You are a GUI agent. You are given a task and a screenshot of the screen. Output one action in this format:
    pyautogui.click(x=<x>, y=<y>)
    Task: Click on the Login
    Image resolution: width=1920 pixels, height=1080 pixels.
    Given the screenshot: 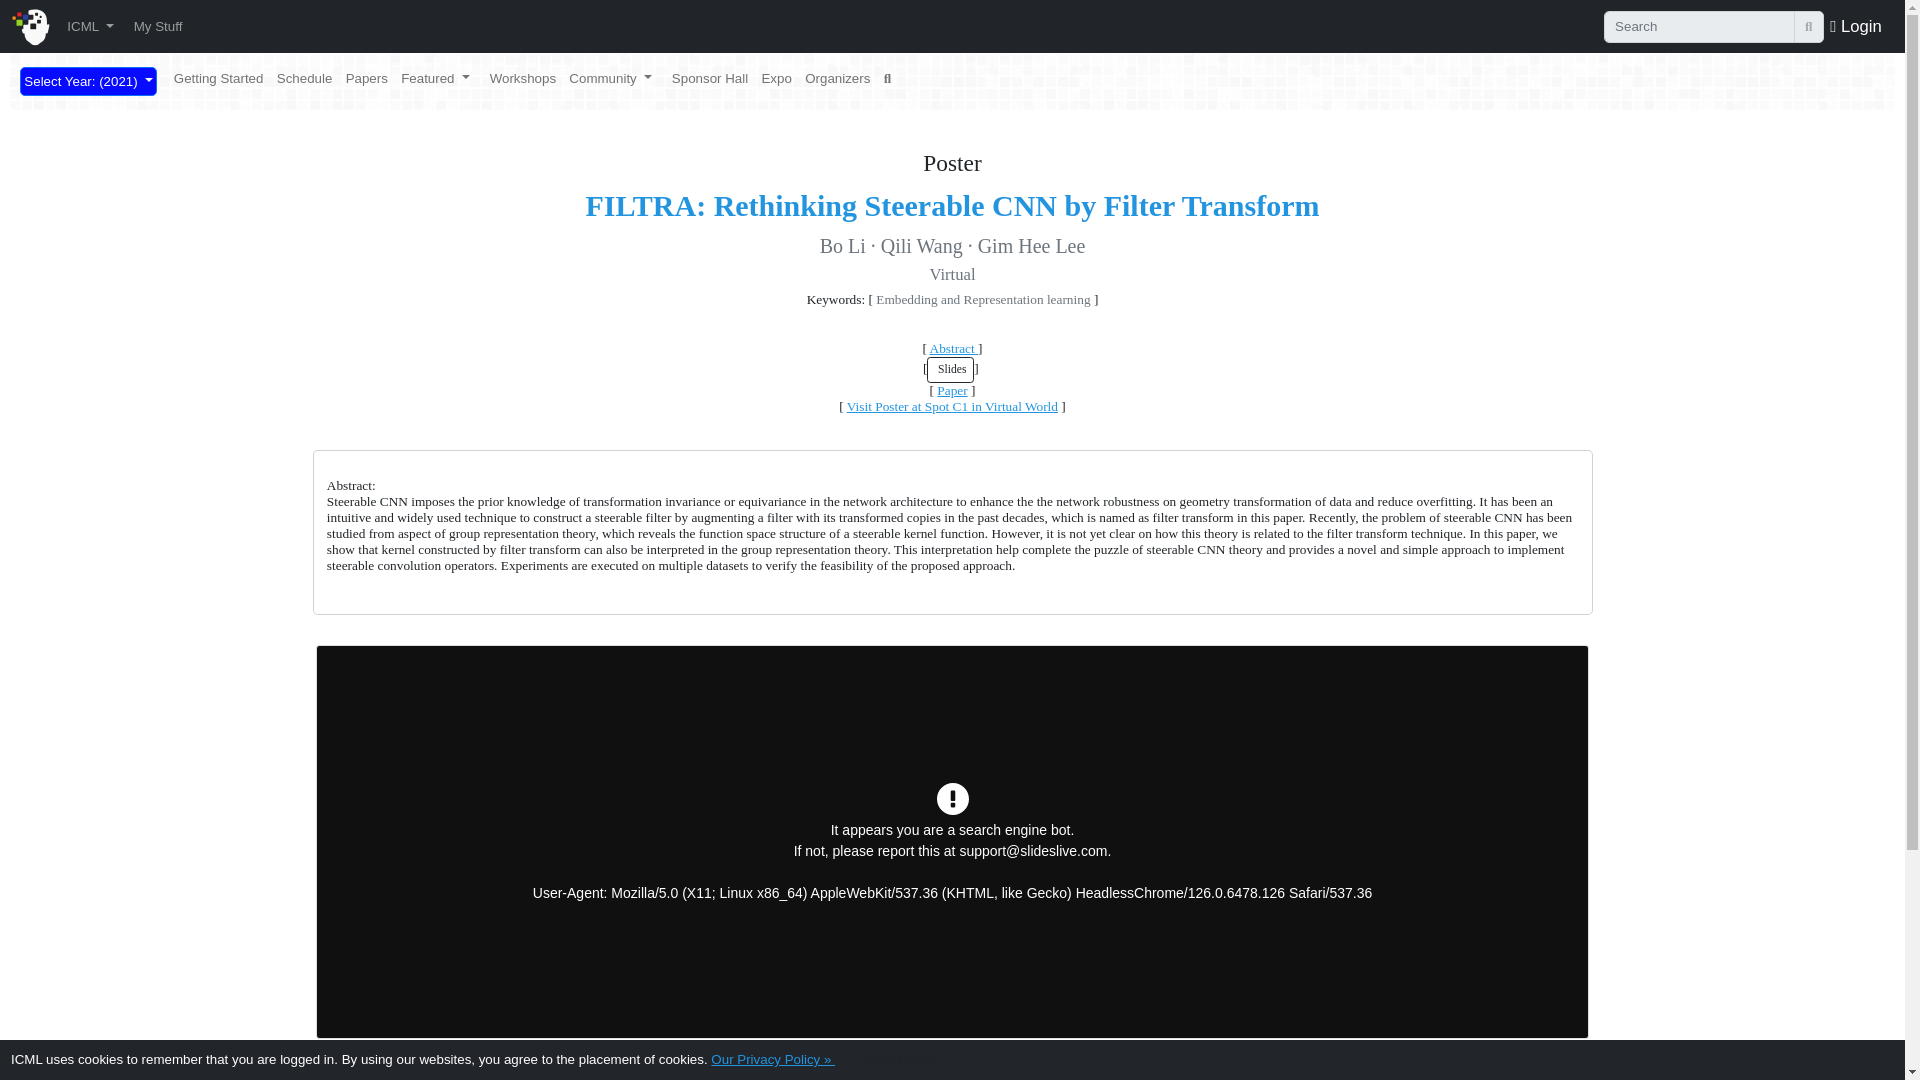 What is the action you would take?
    pyautogui.click(x=1855, y=25)
    